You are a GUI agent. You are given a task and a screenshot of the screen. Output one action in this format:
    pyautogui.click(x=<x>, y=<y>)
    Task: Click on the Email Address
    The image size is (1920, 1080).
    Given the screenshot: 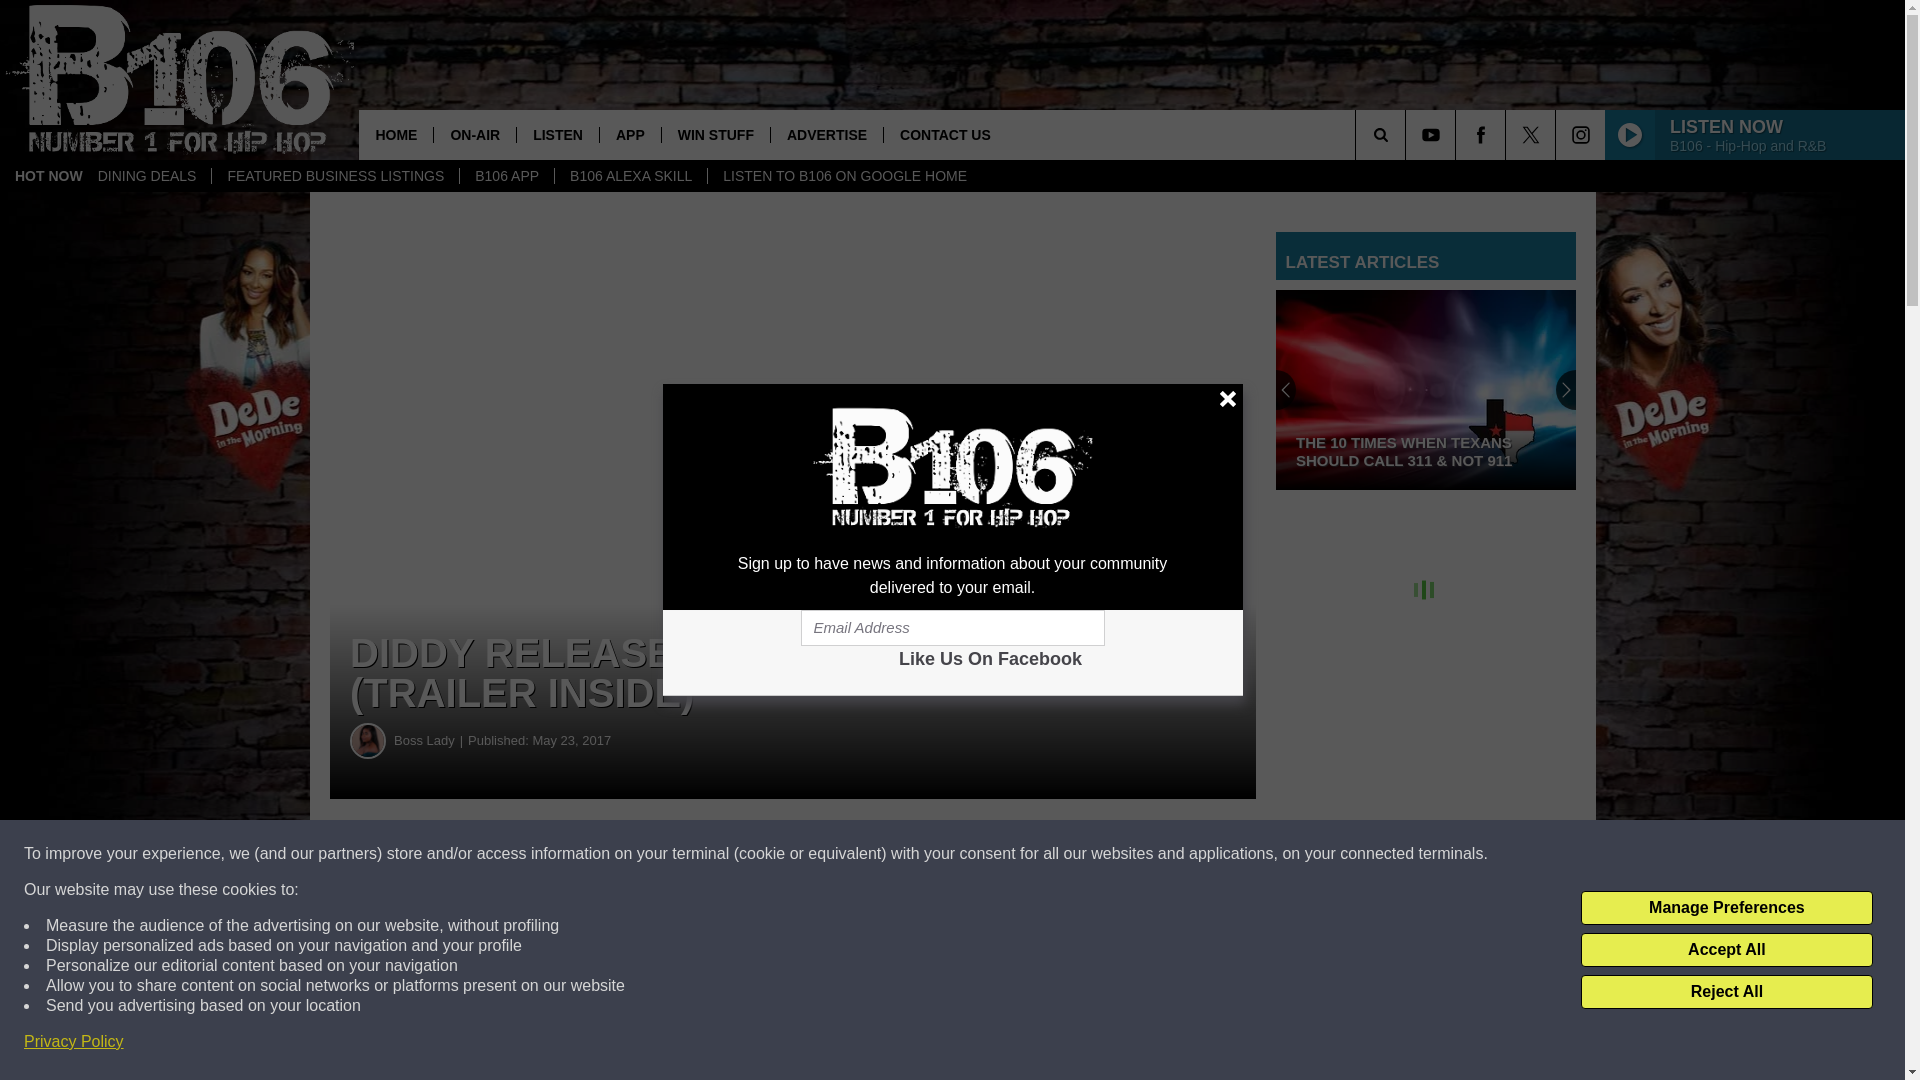 What is the action you would take?
    pyautogui.click(x=952, y=628)
    